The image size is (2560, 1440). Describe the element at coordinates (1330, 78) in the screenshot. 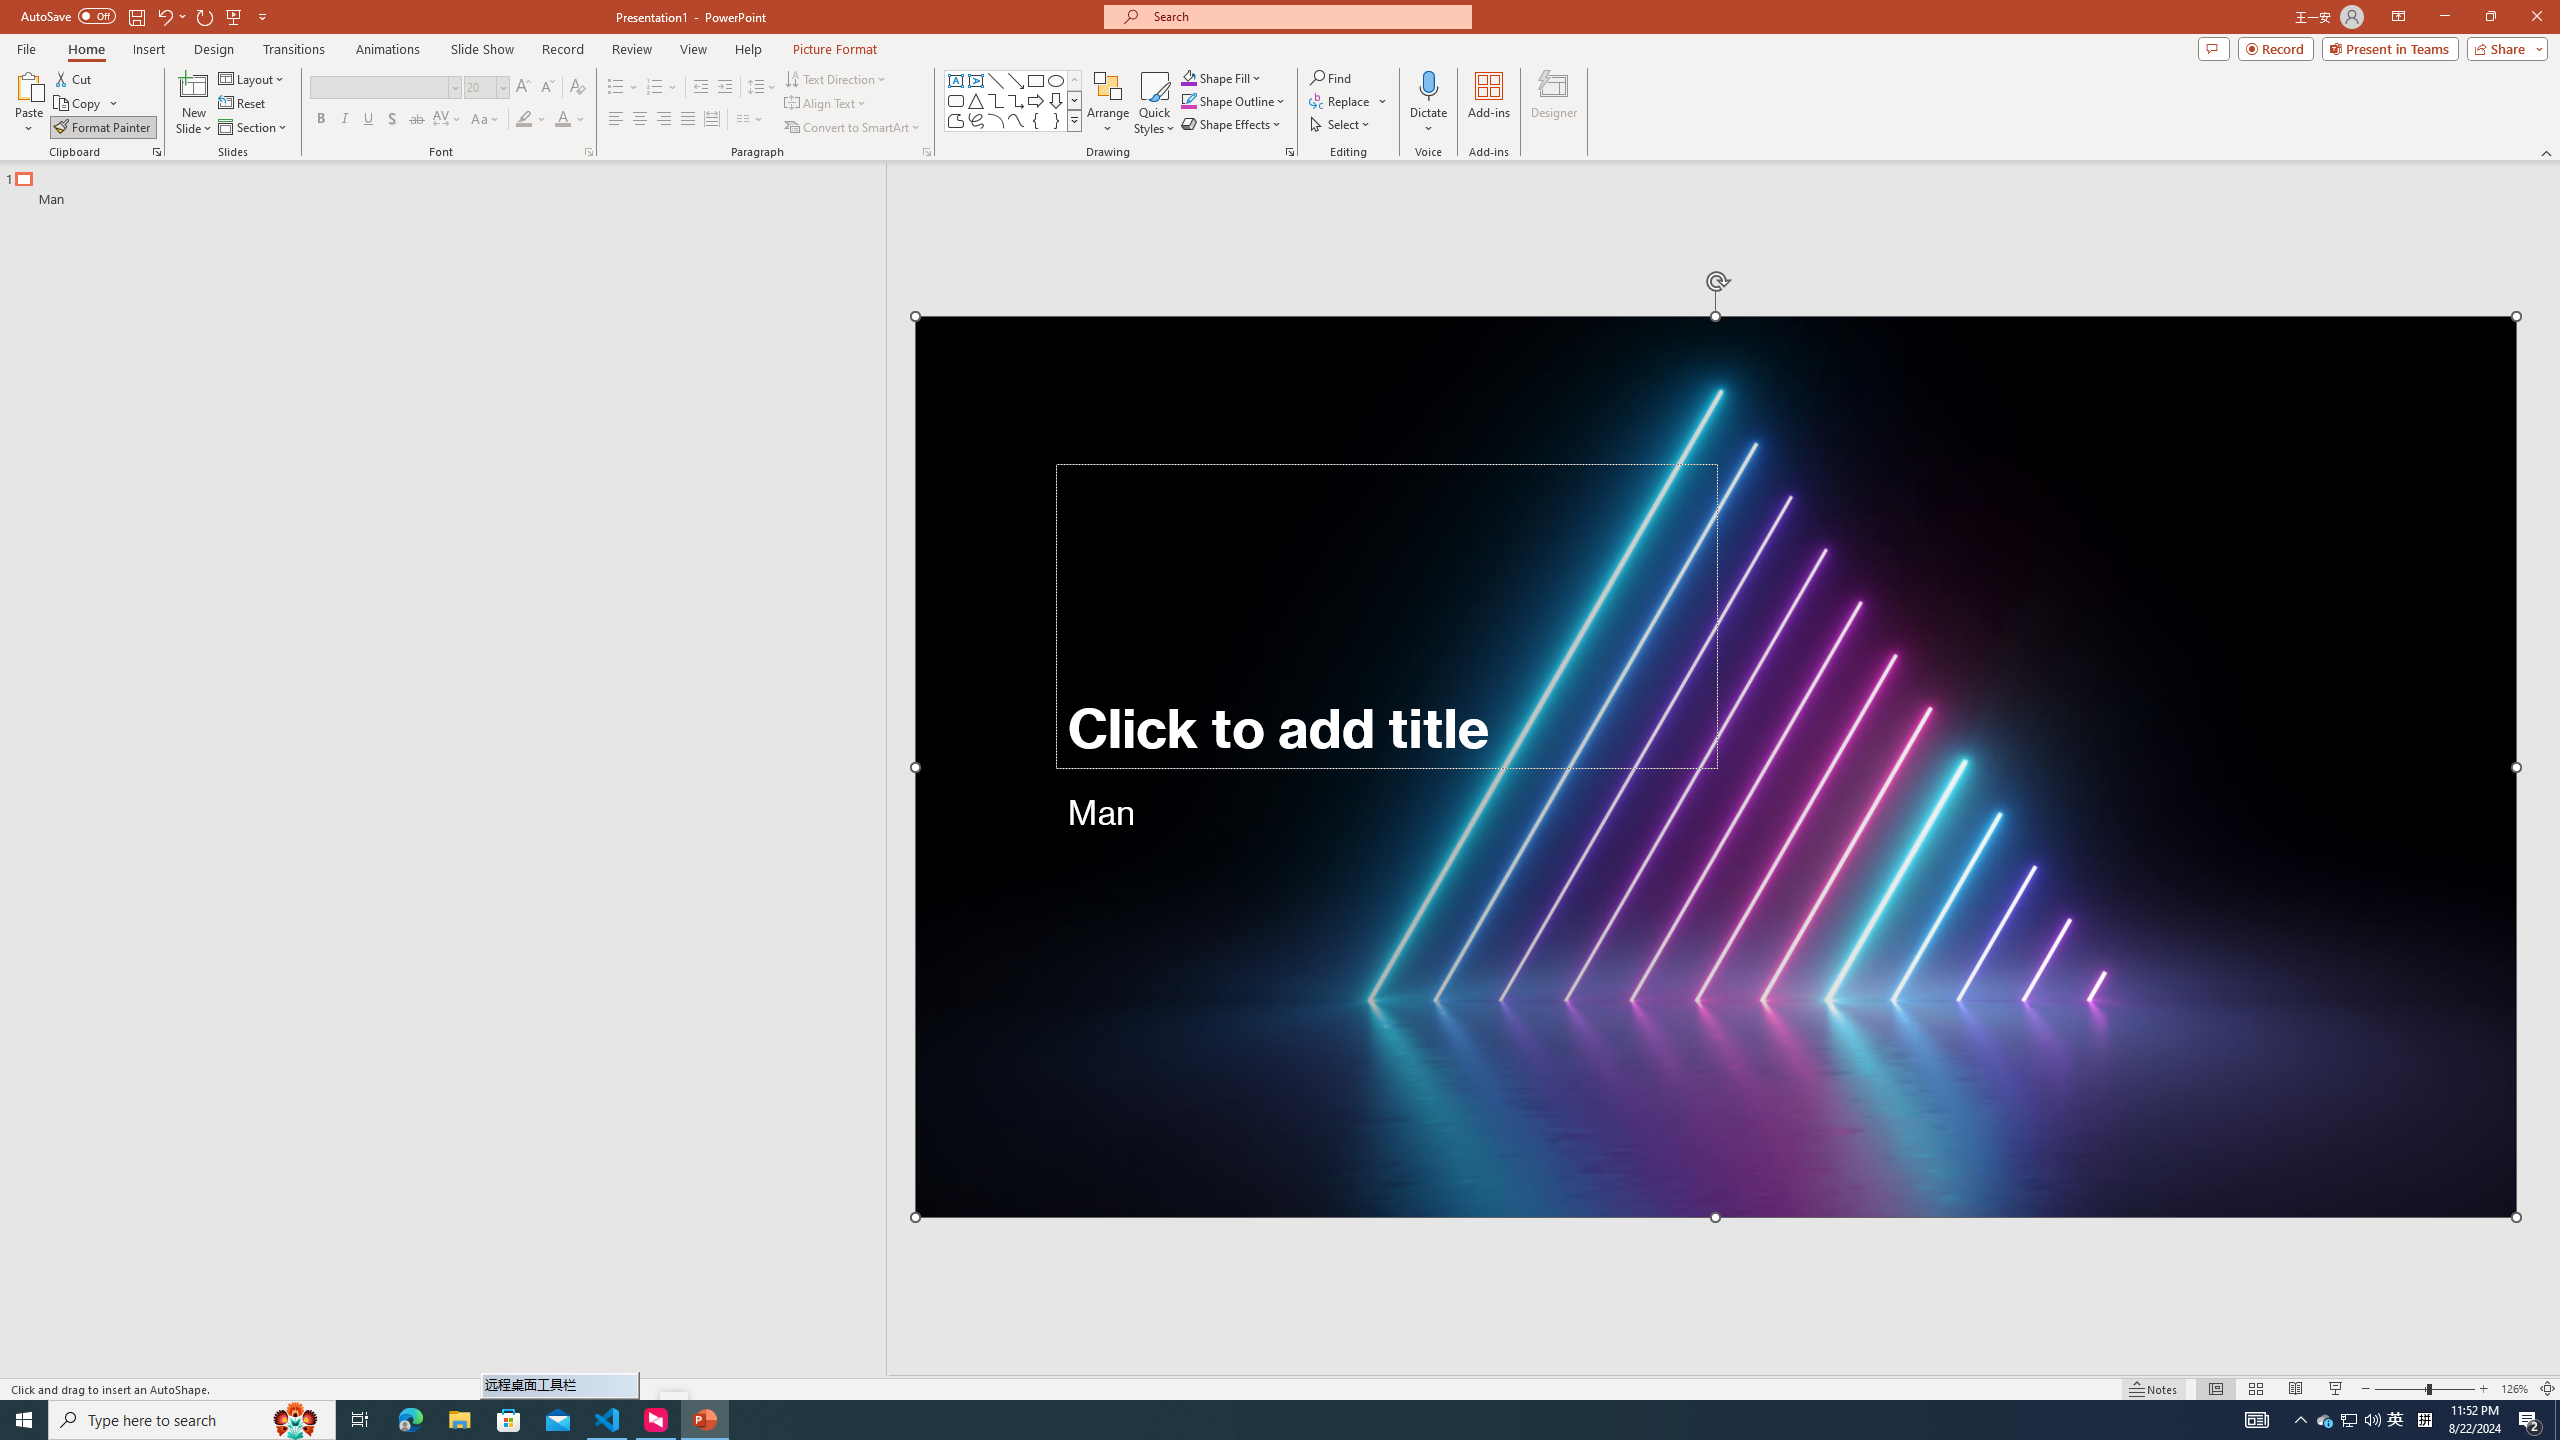

I see `Find...` at that location.